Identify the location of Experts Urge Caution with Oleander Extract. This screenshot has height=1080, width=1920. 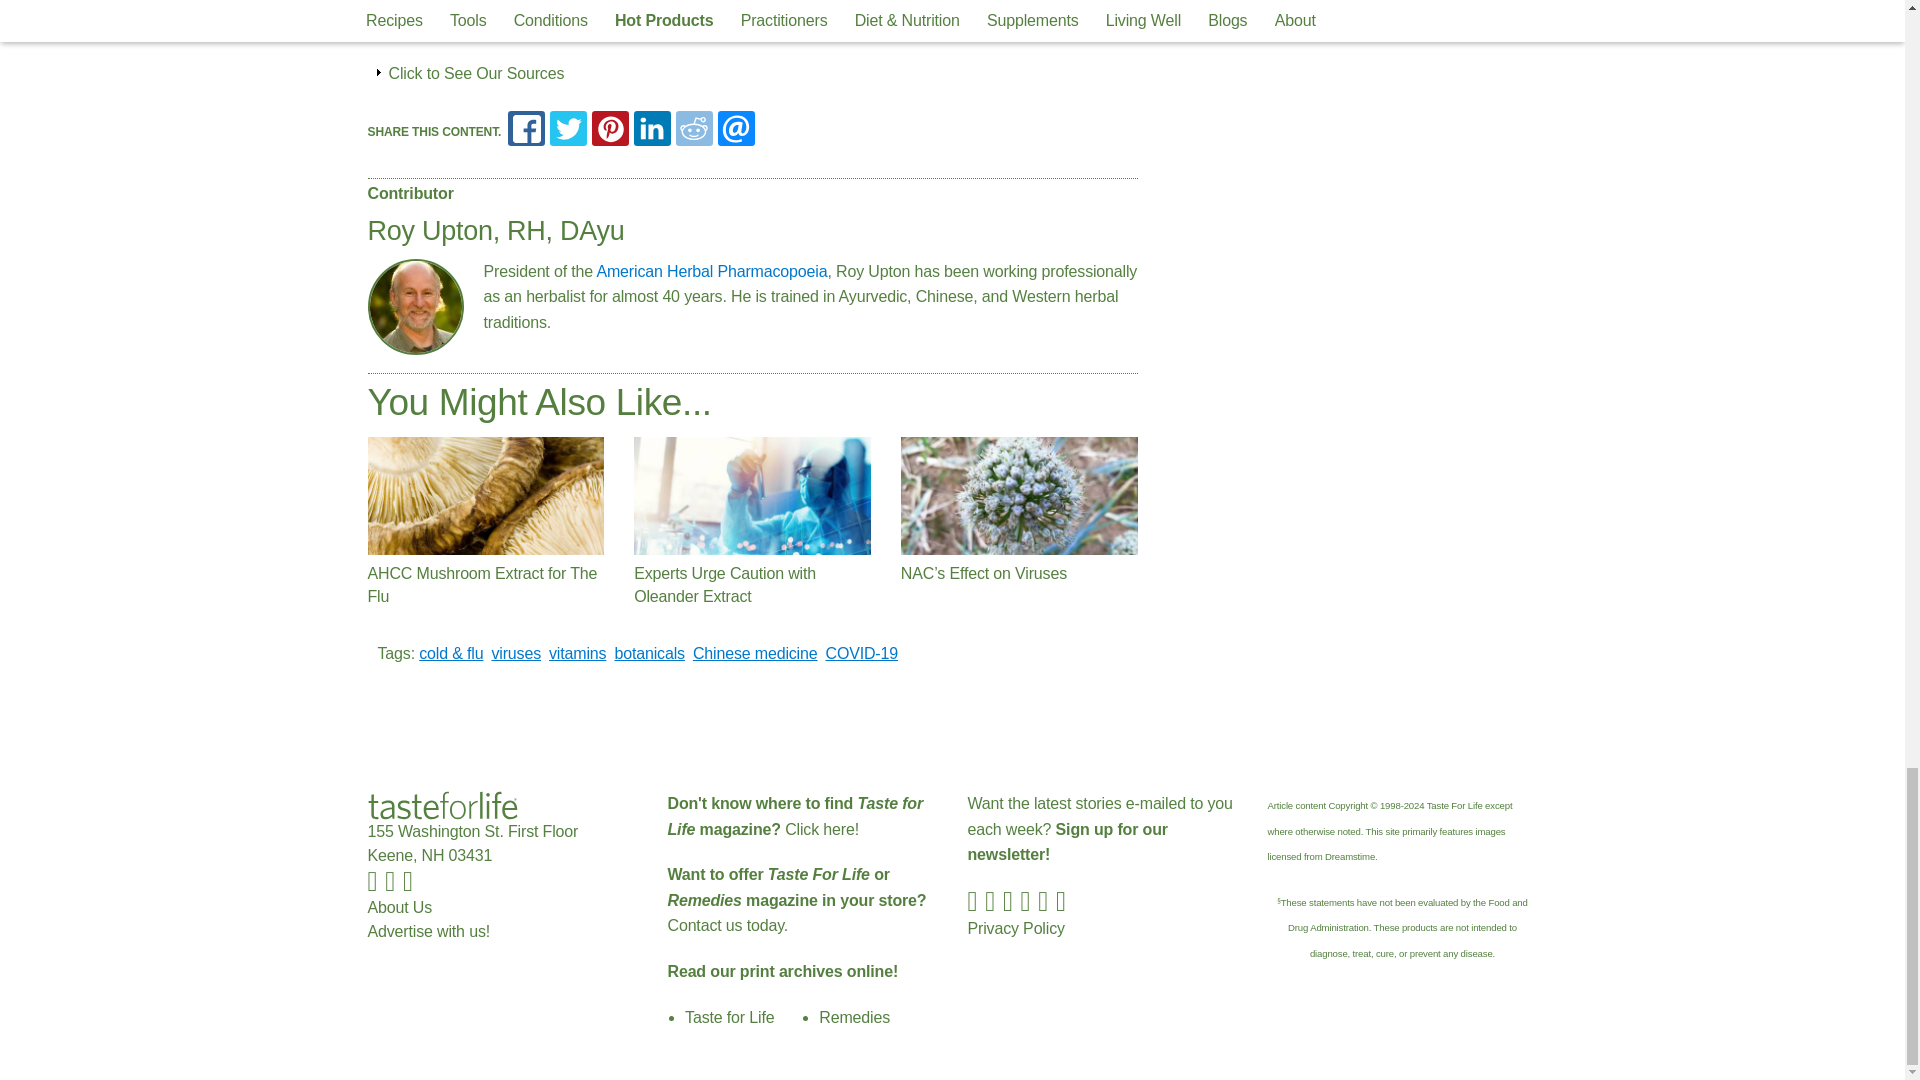
(752, 496).